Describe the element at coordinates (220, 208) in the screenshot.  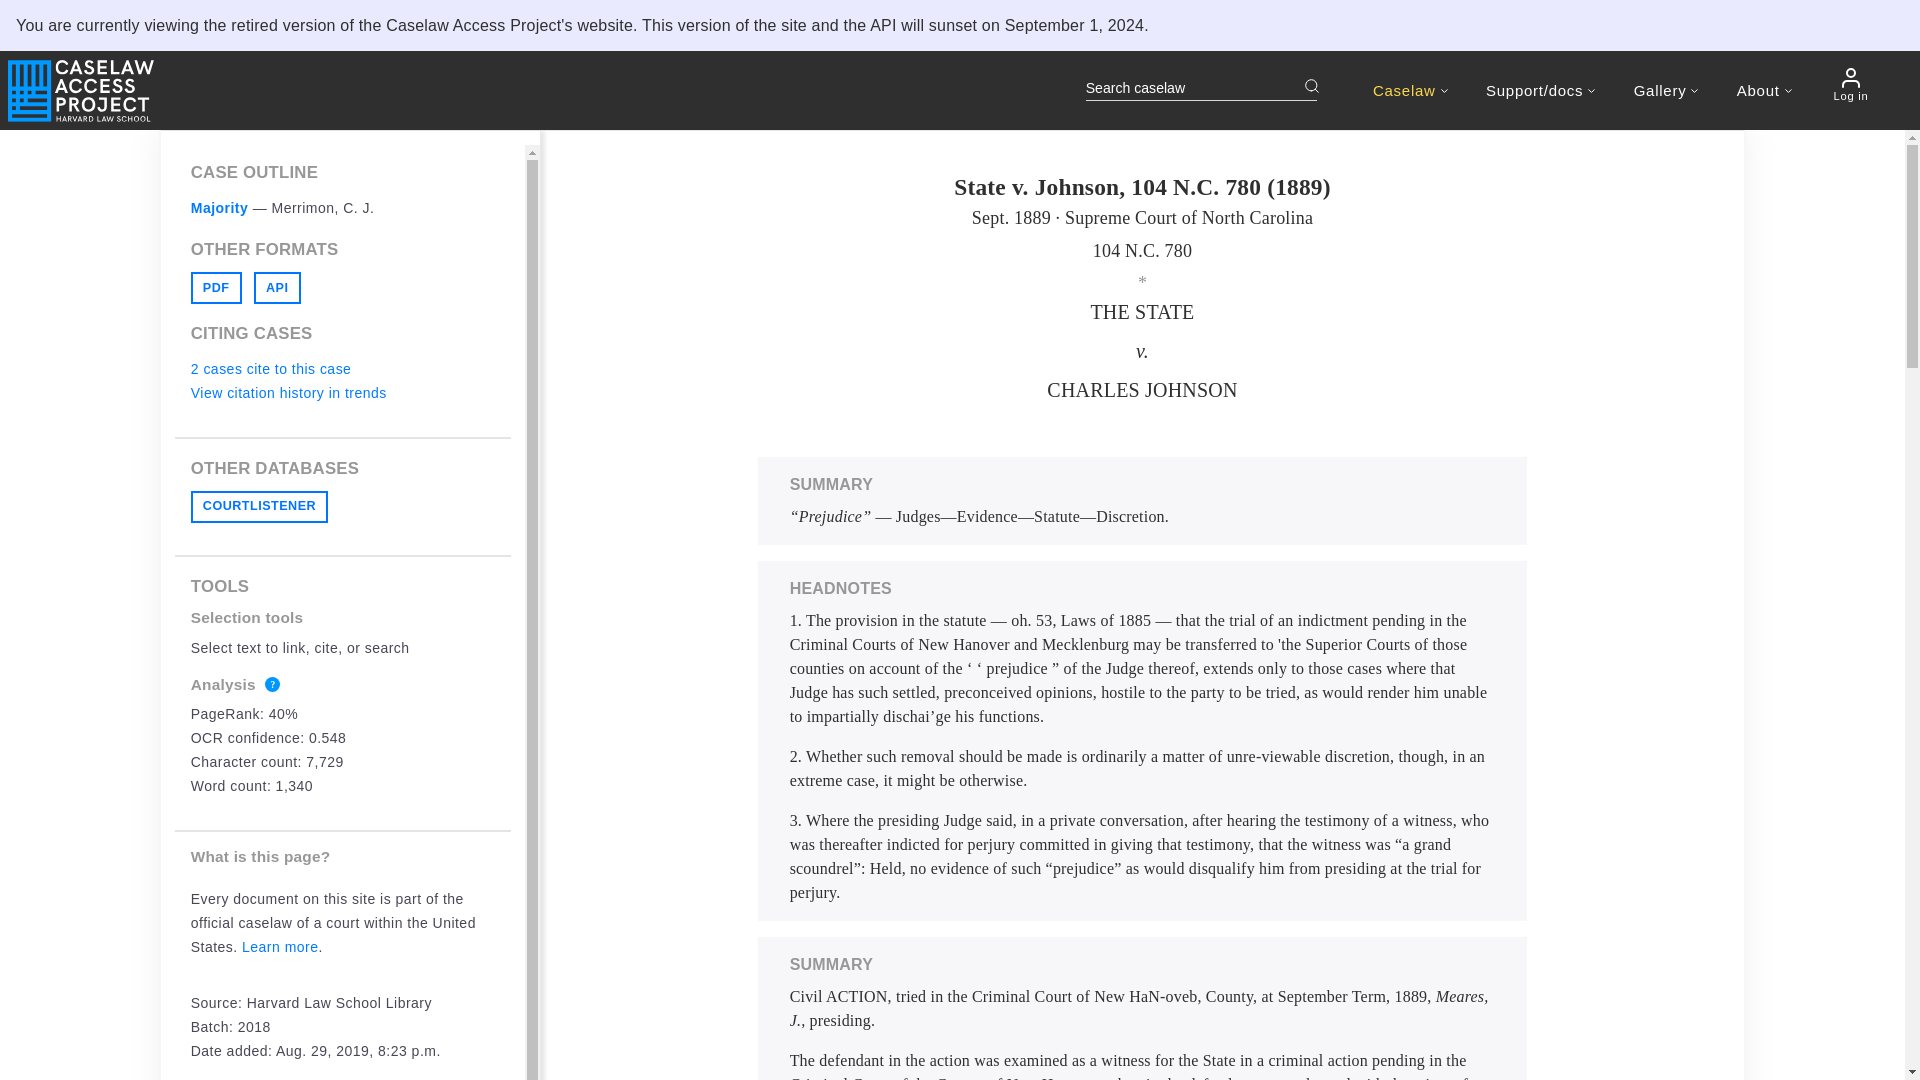
I see `Majority` at that location.